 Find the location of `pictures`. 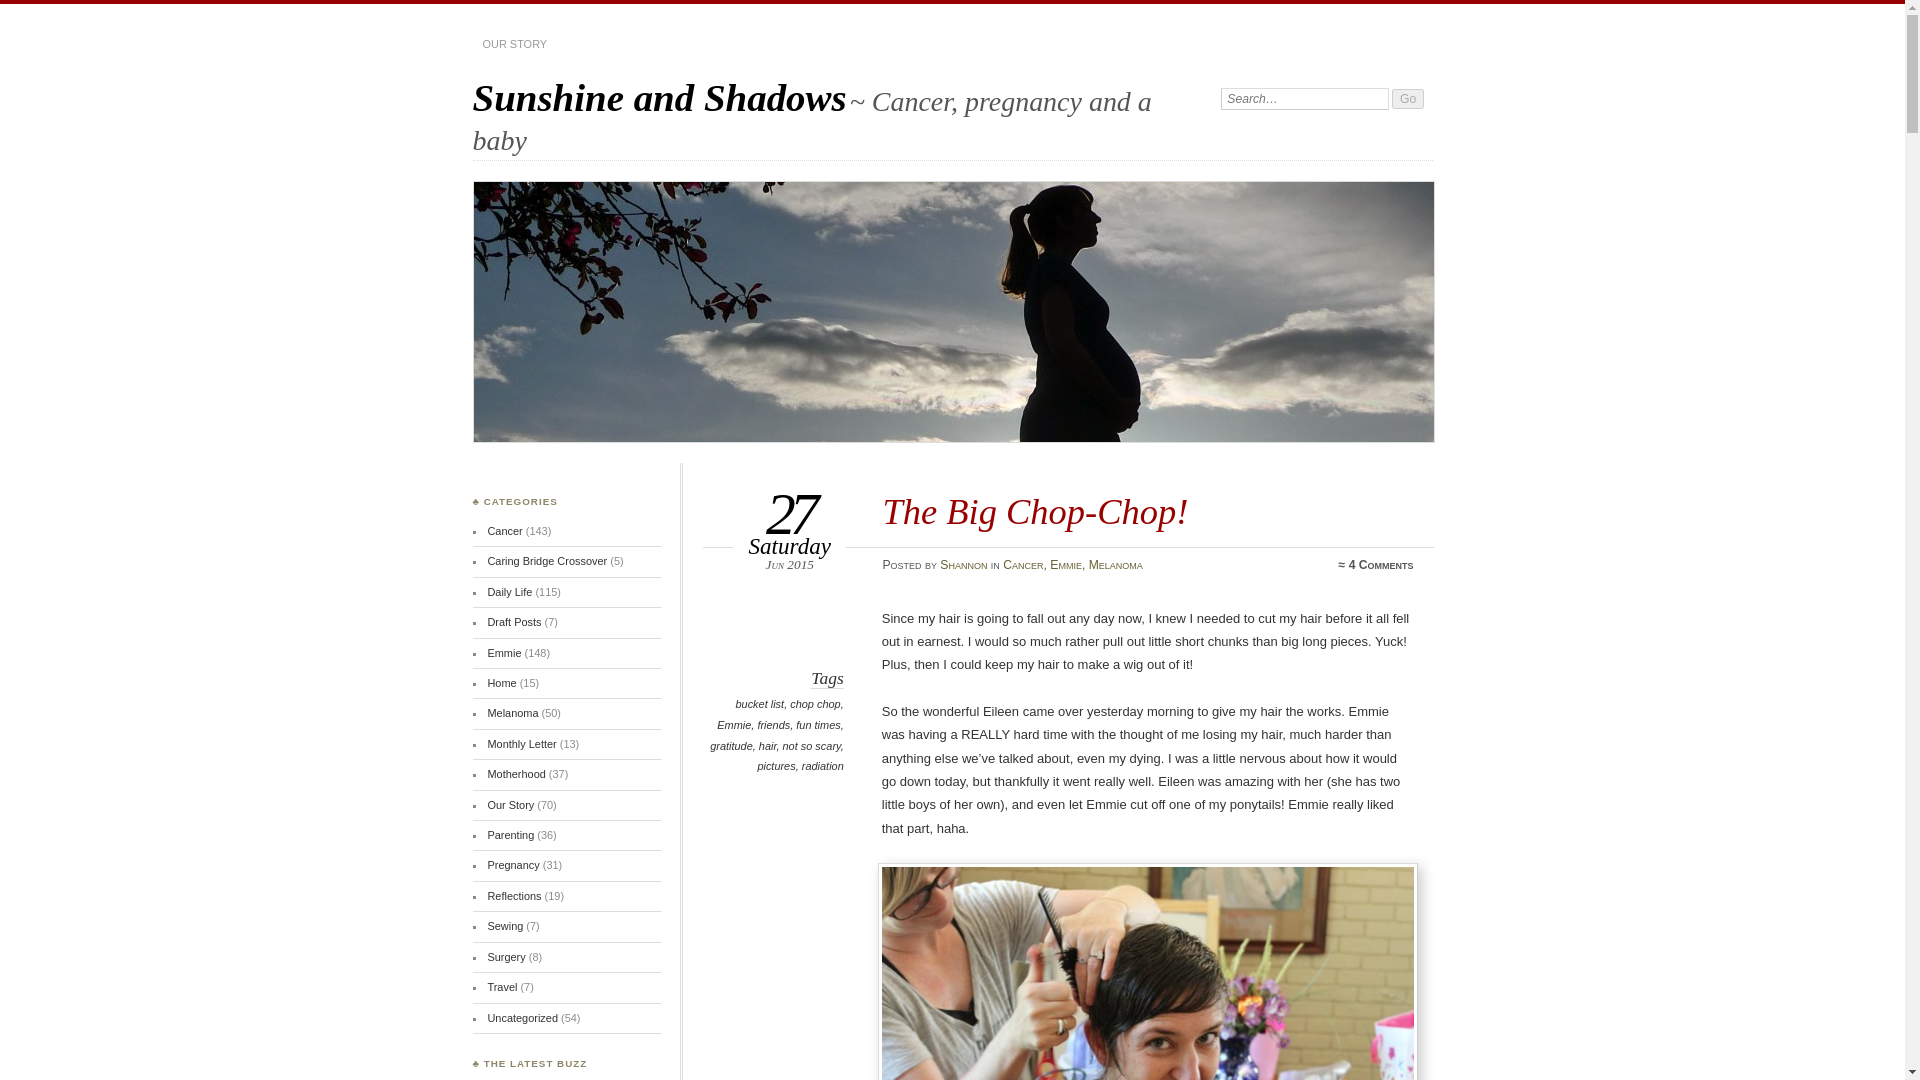

pictures is located at coordinates (775, 766).